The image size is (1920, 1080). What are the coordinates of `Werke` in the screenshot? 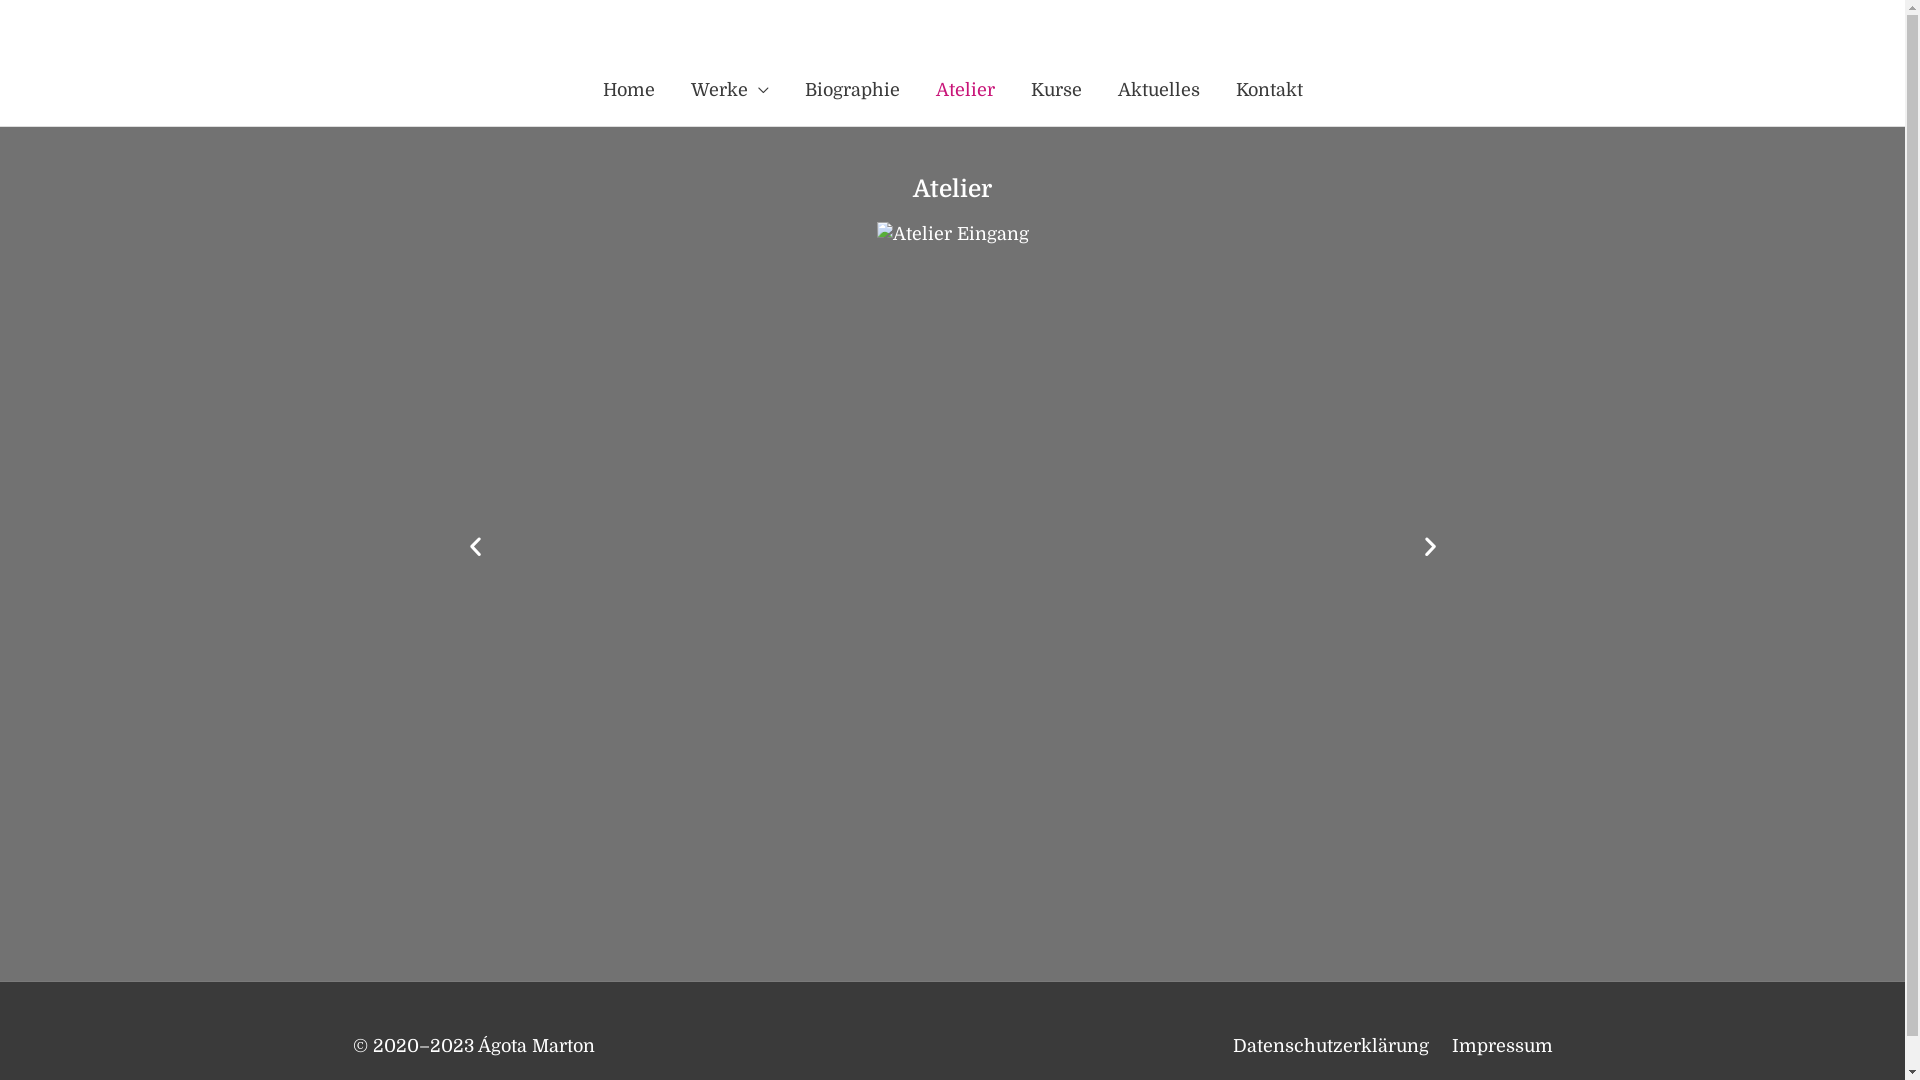 It's located at (729, 90).